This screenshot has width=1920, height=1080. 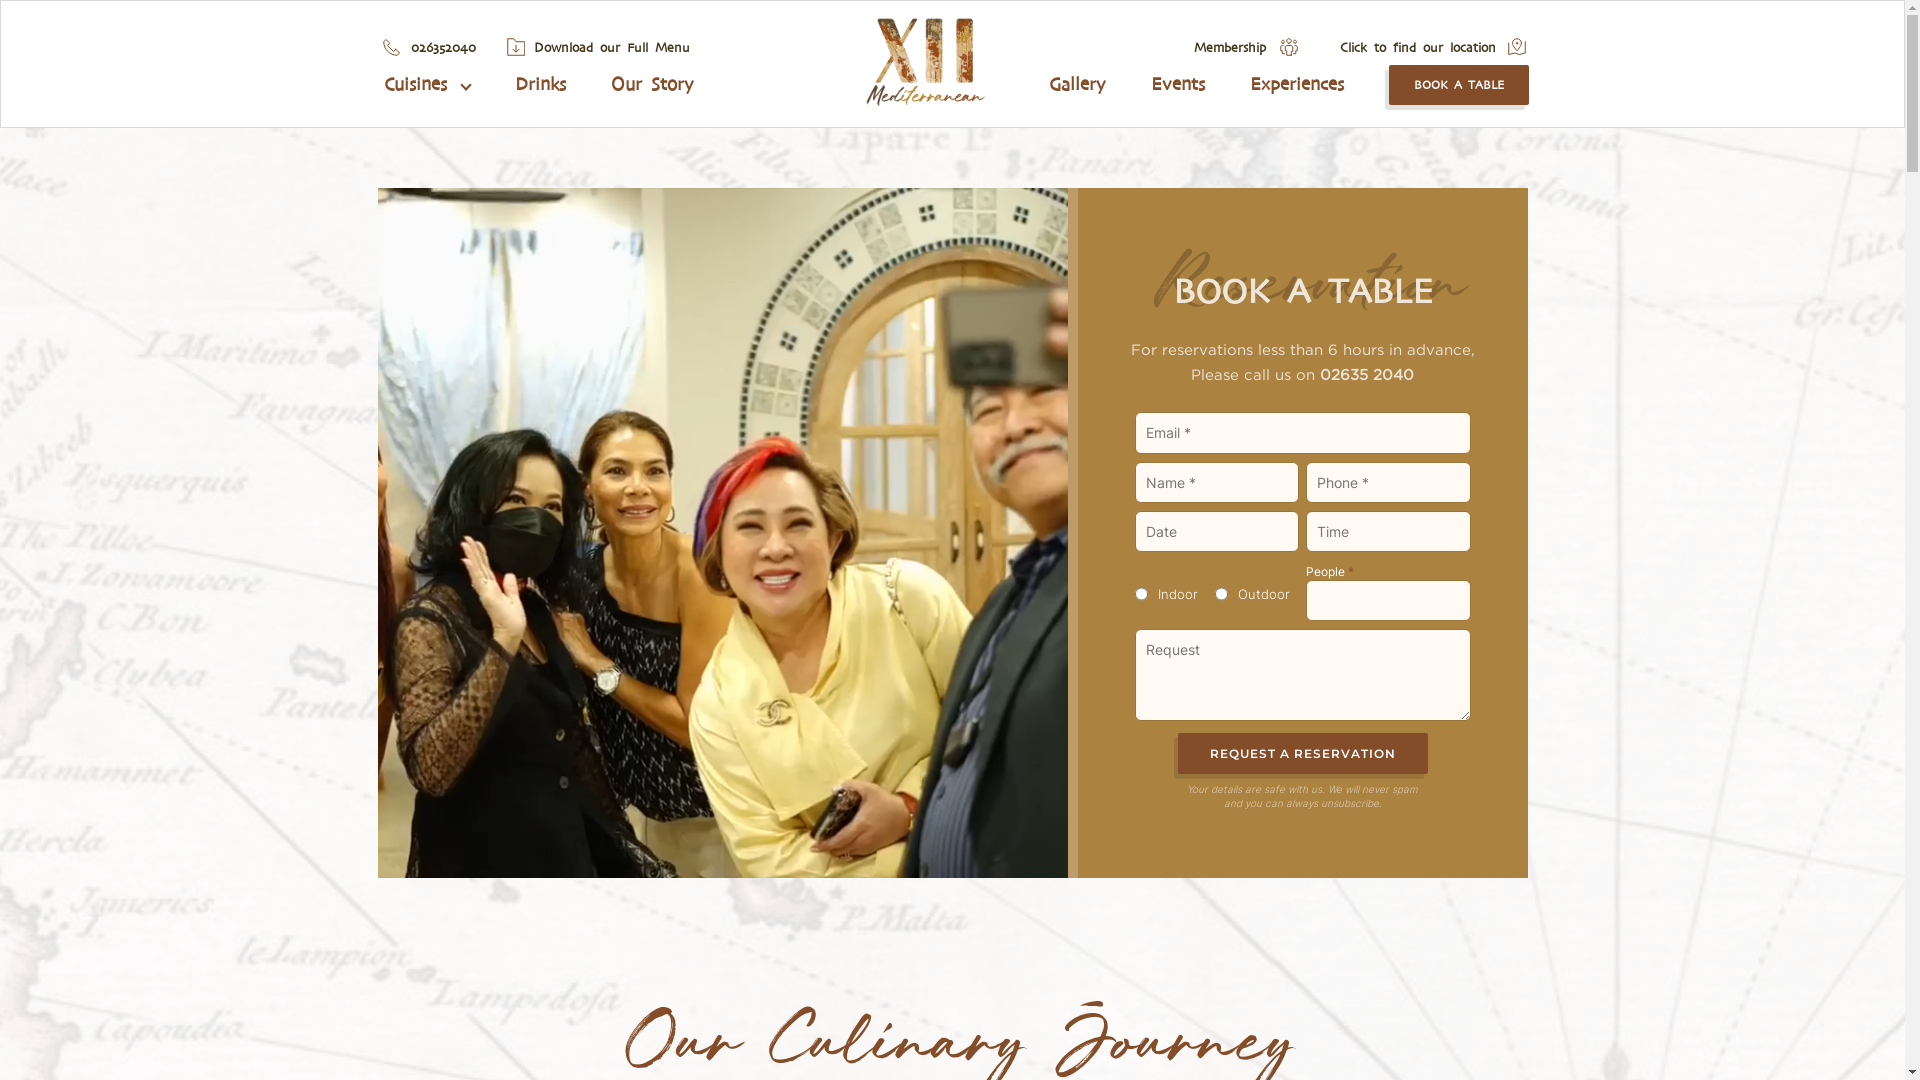 I want to click on Gallery, so click(x=1078, y=85).